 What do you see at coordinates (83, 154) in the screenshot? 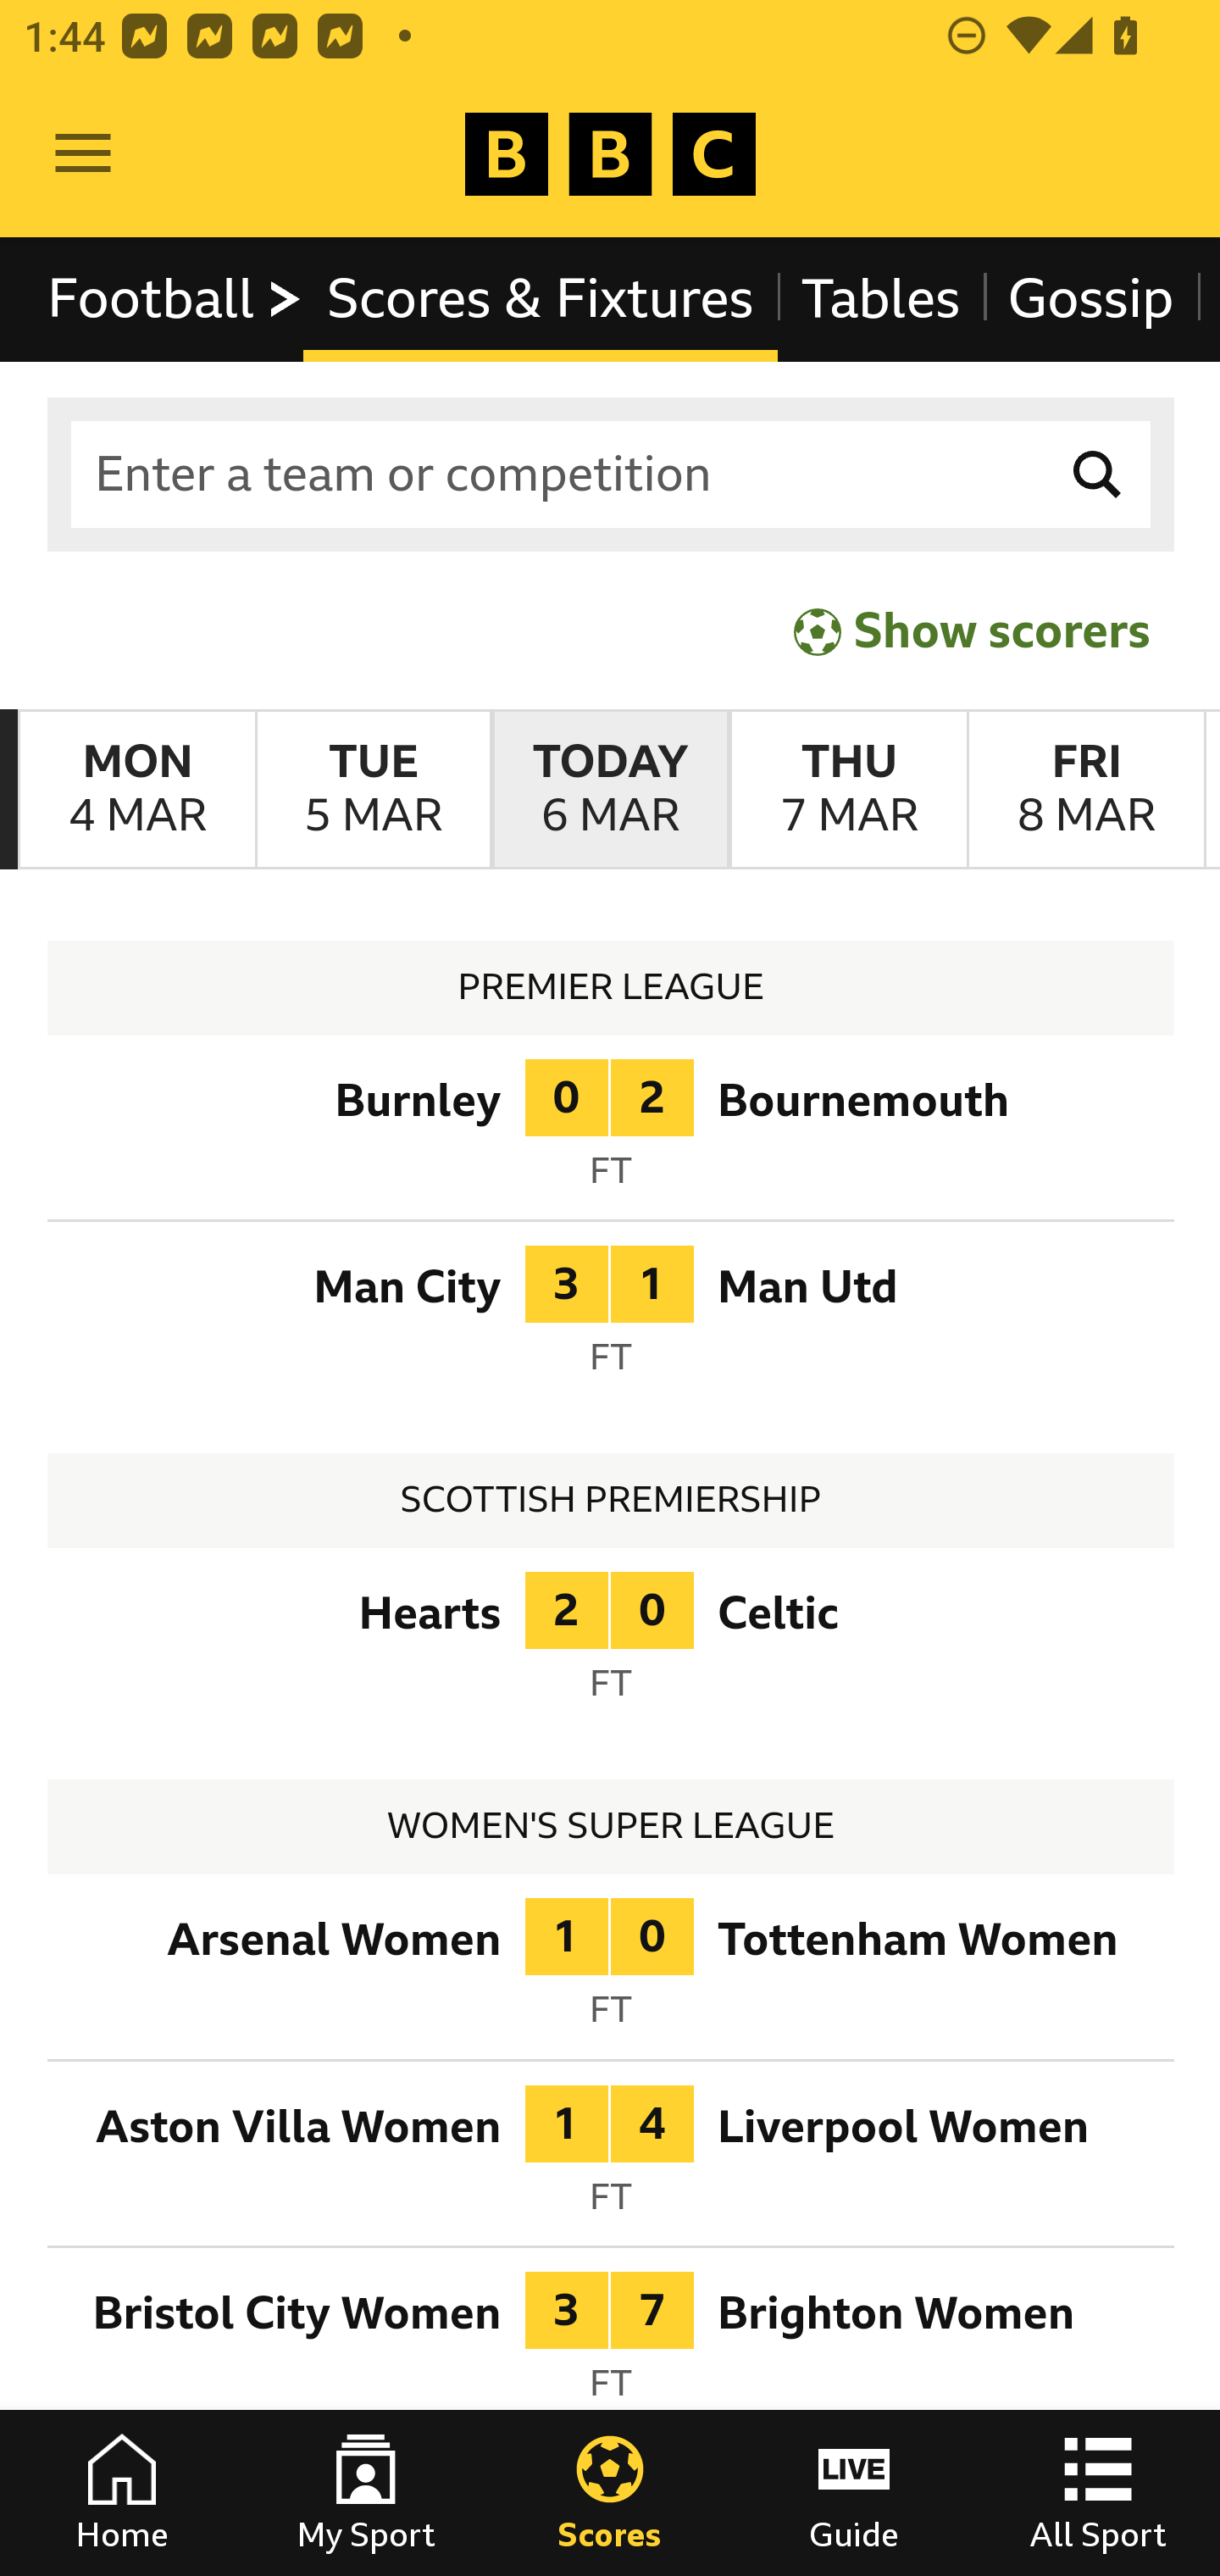
I see `Open Menu` at bounding box center [83, 154].